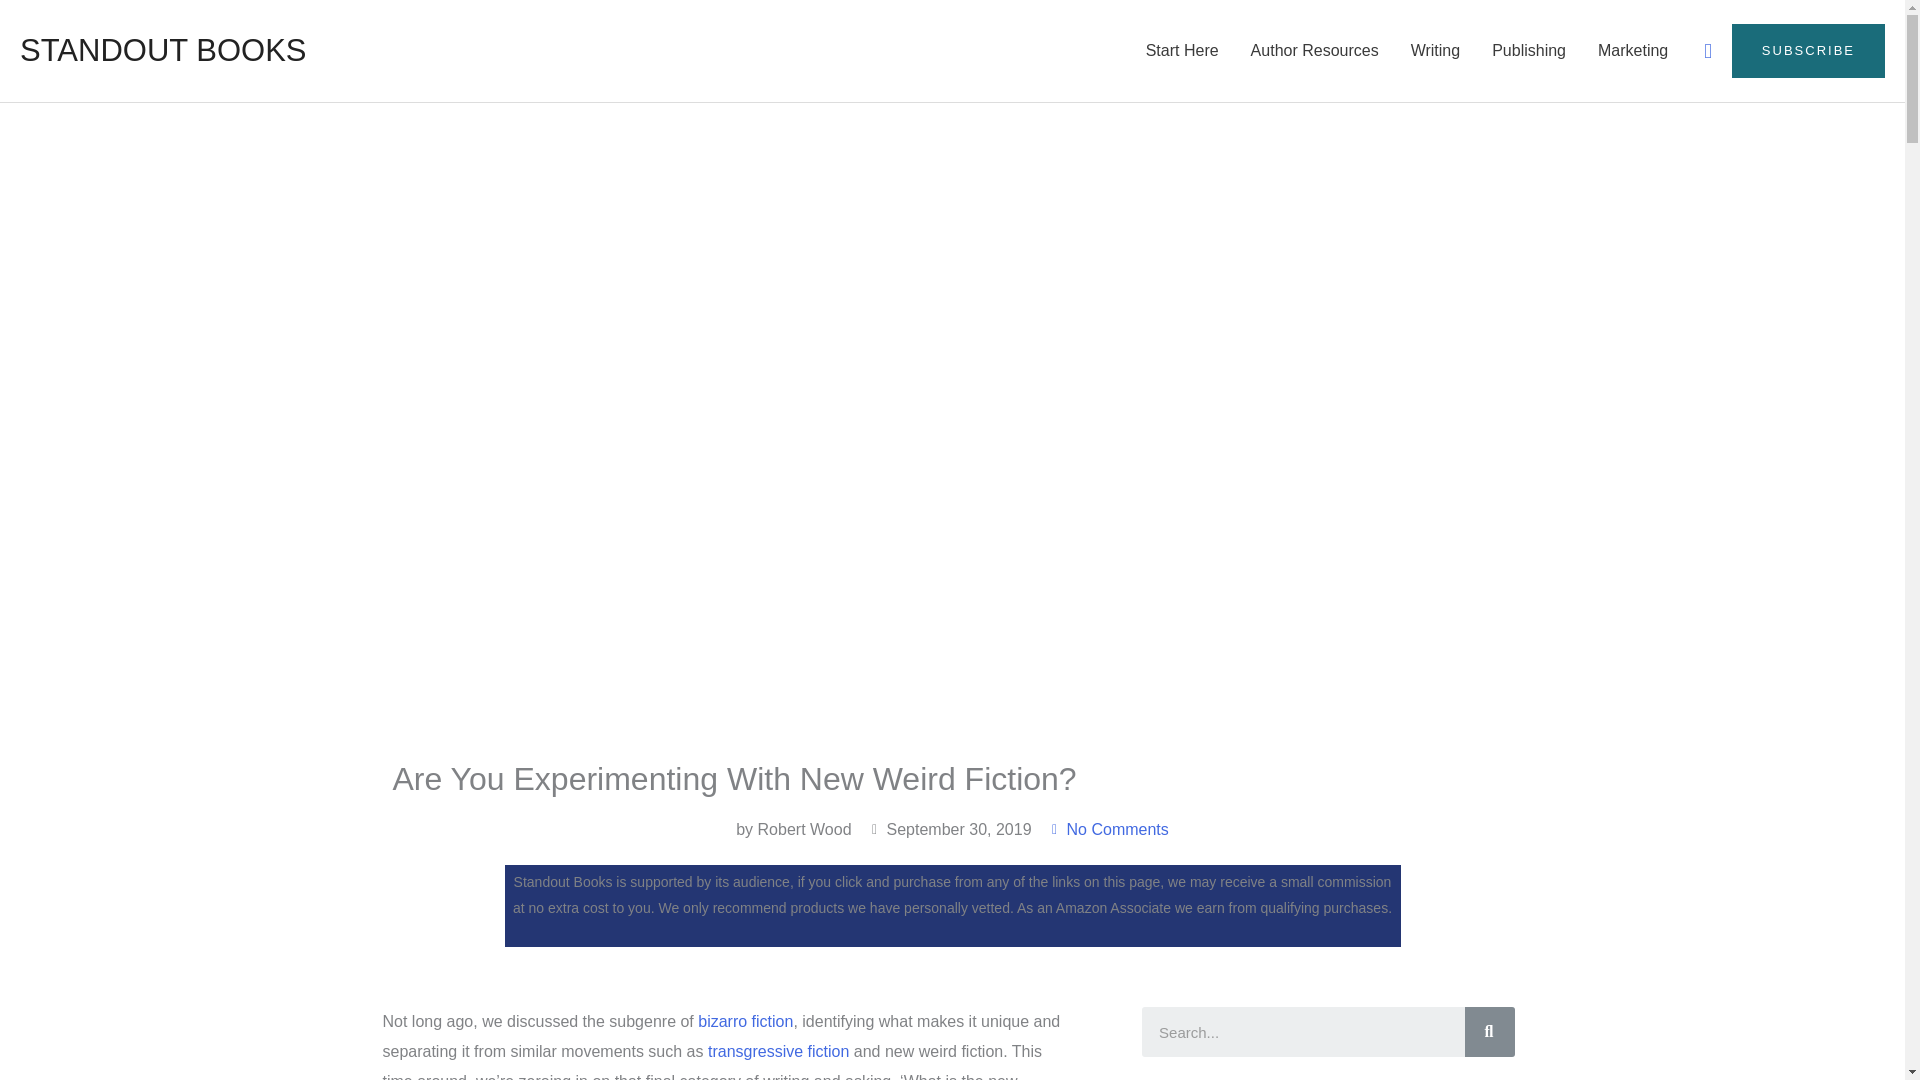 This screenshot has height=1080, width=1920. I want to click on Writing, so click(1436, 51).